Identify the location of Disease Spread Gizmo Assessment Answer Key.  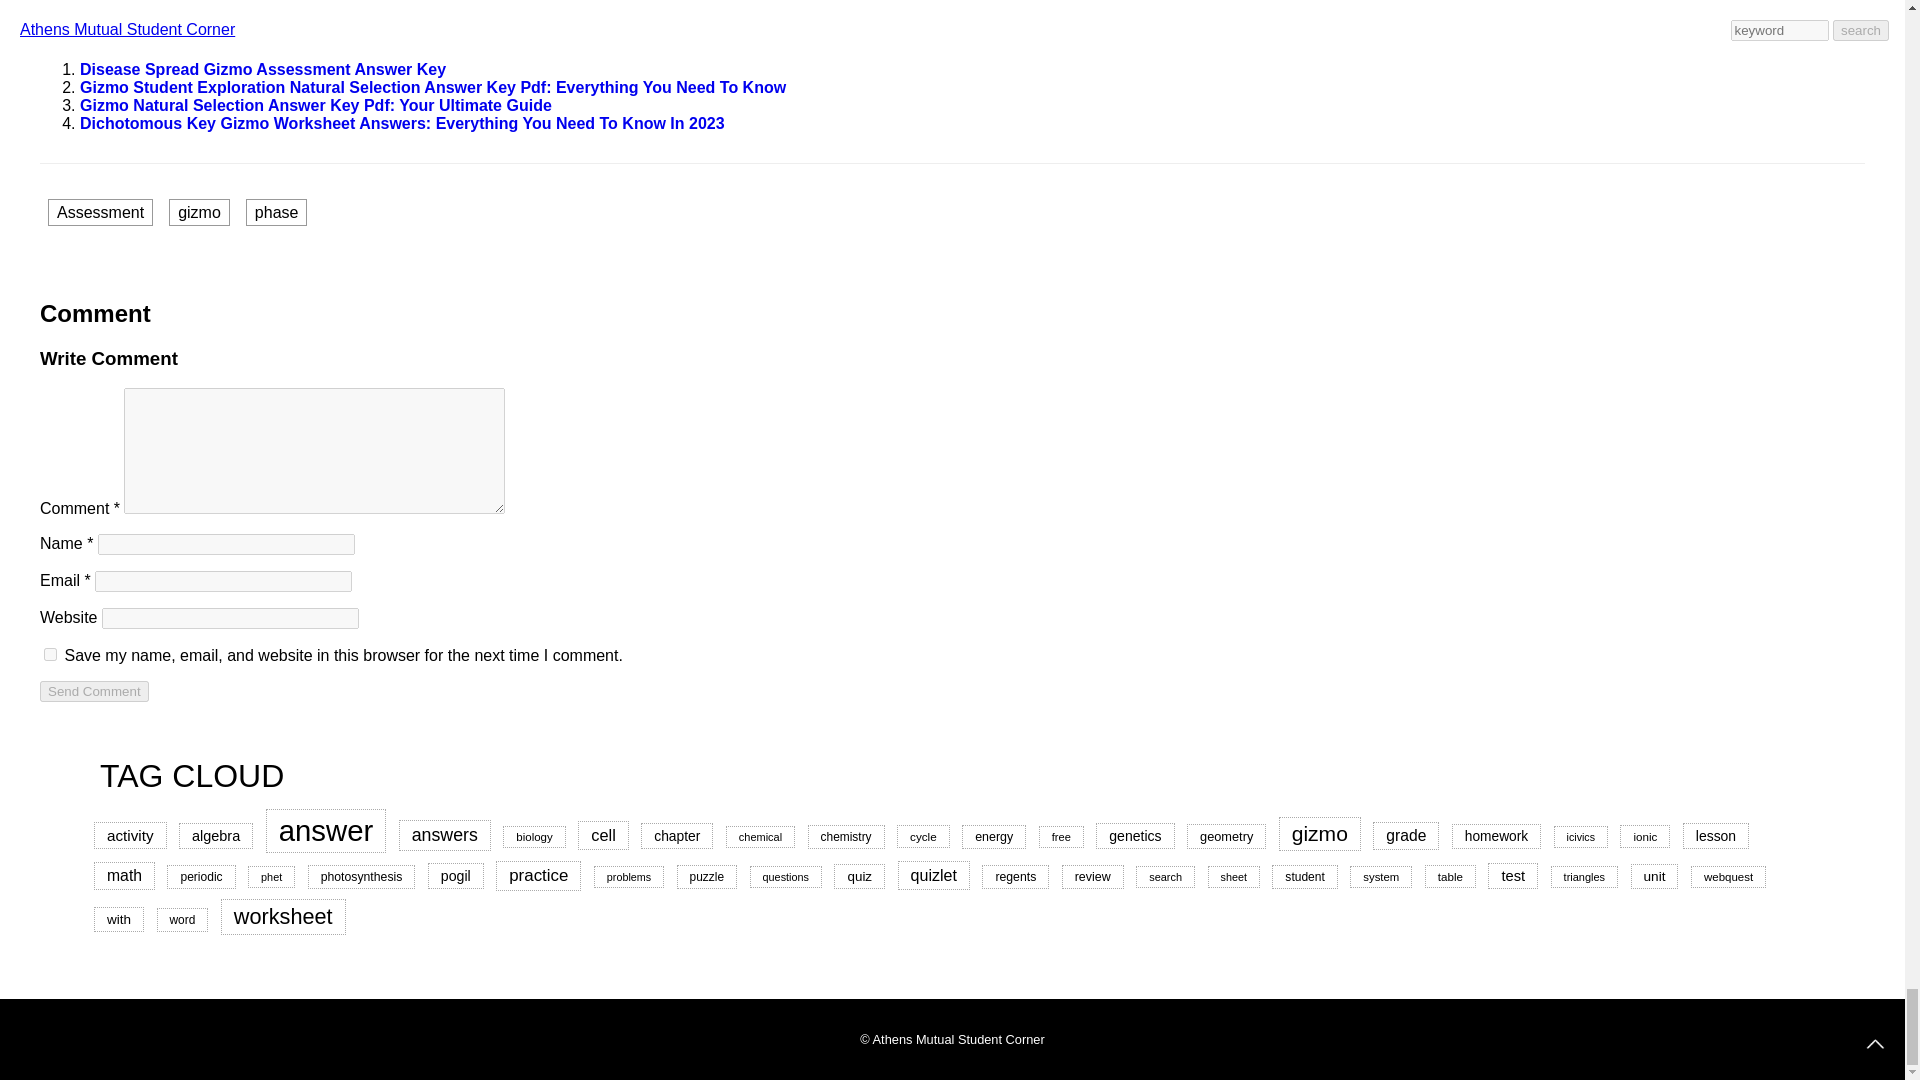
(262, 68).